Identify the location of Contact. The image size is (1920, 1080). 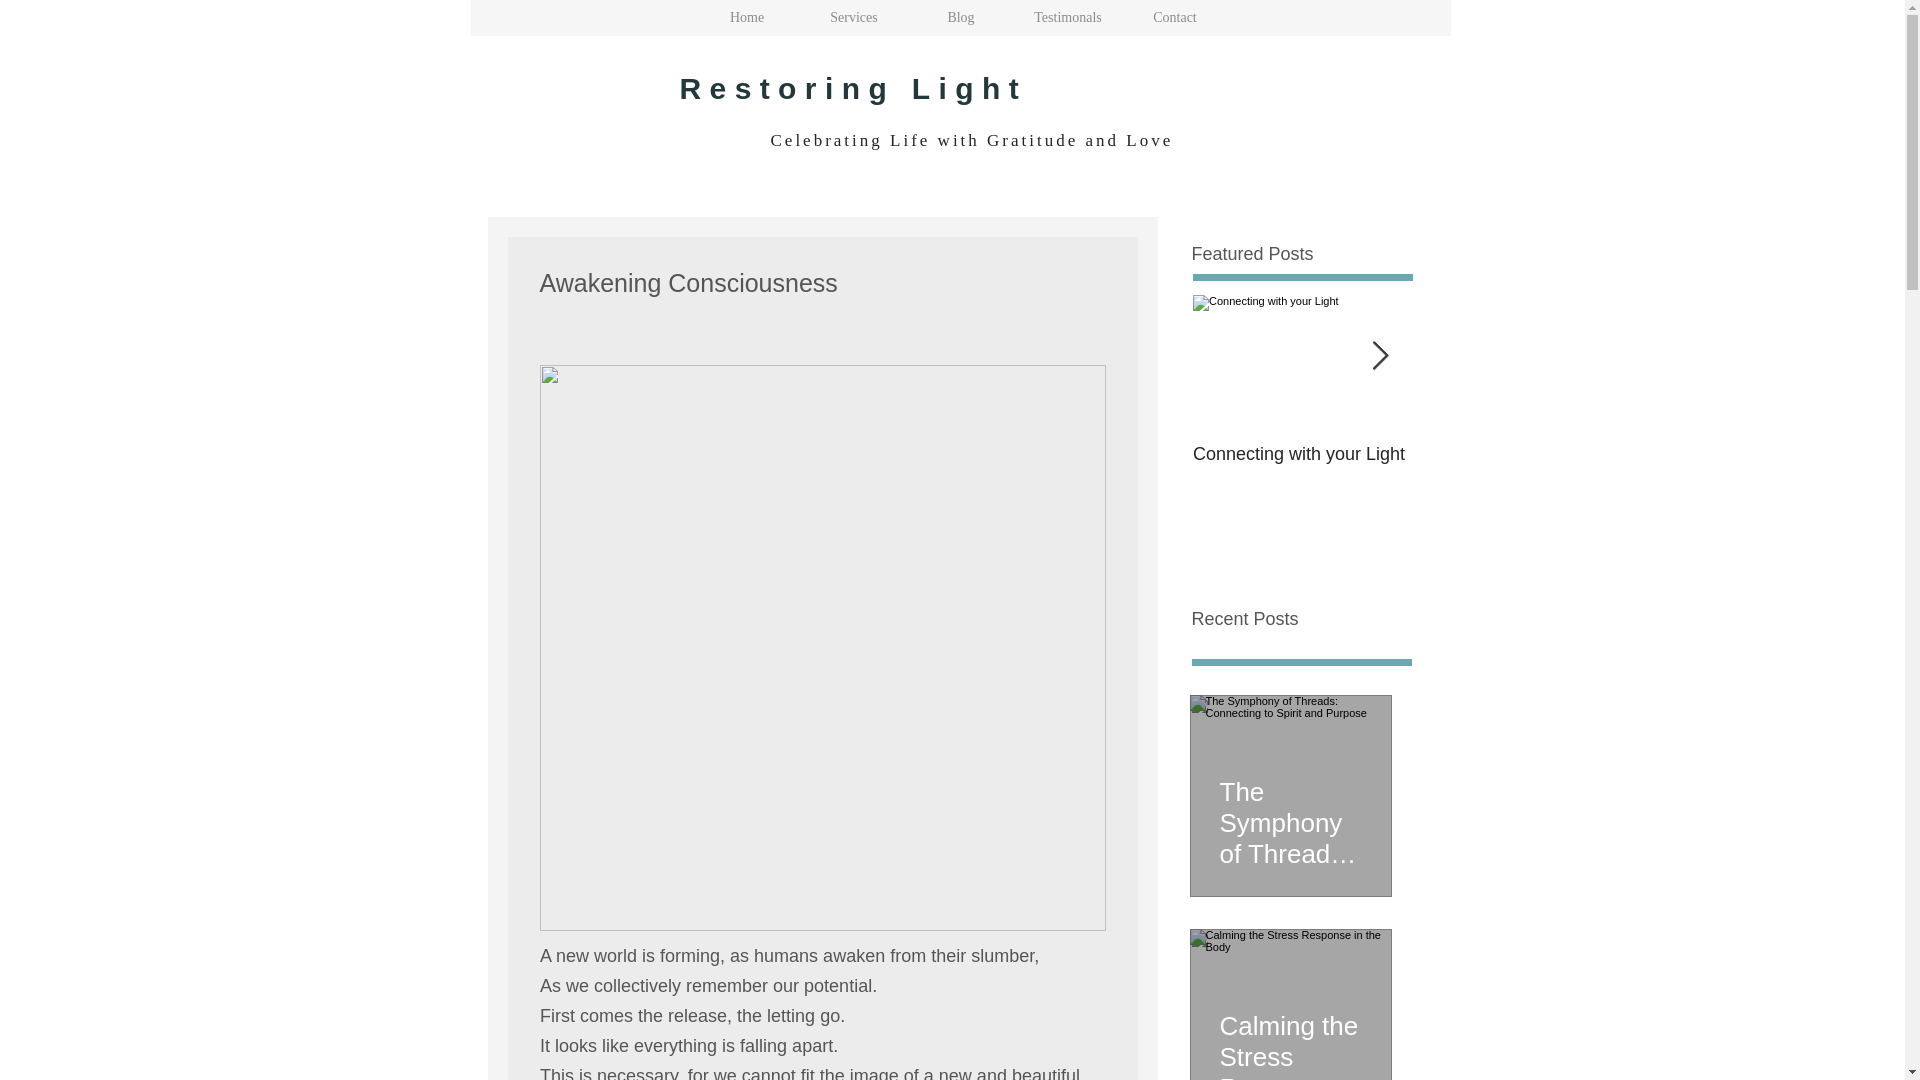
(1174, 18).